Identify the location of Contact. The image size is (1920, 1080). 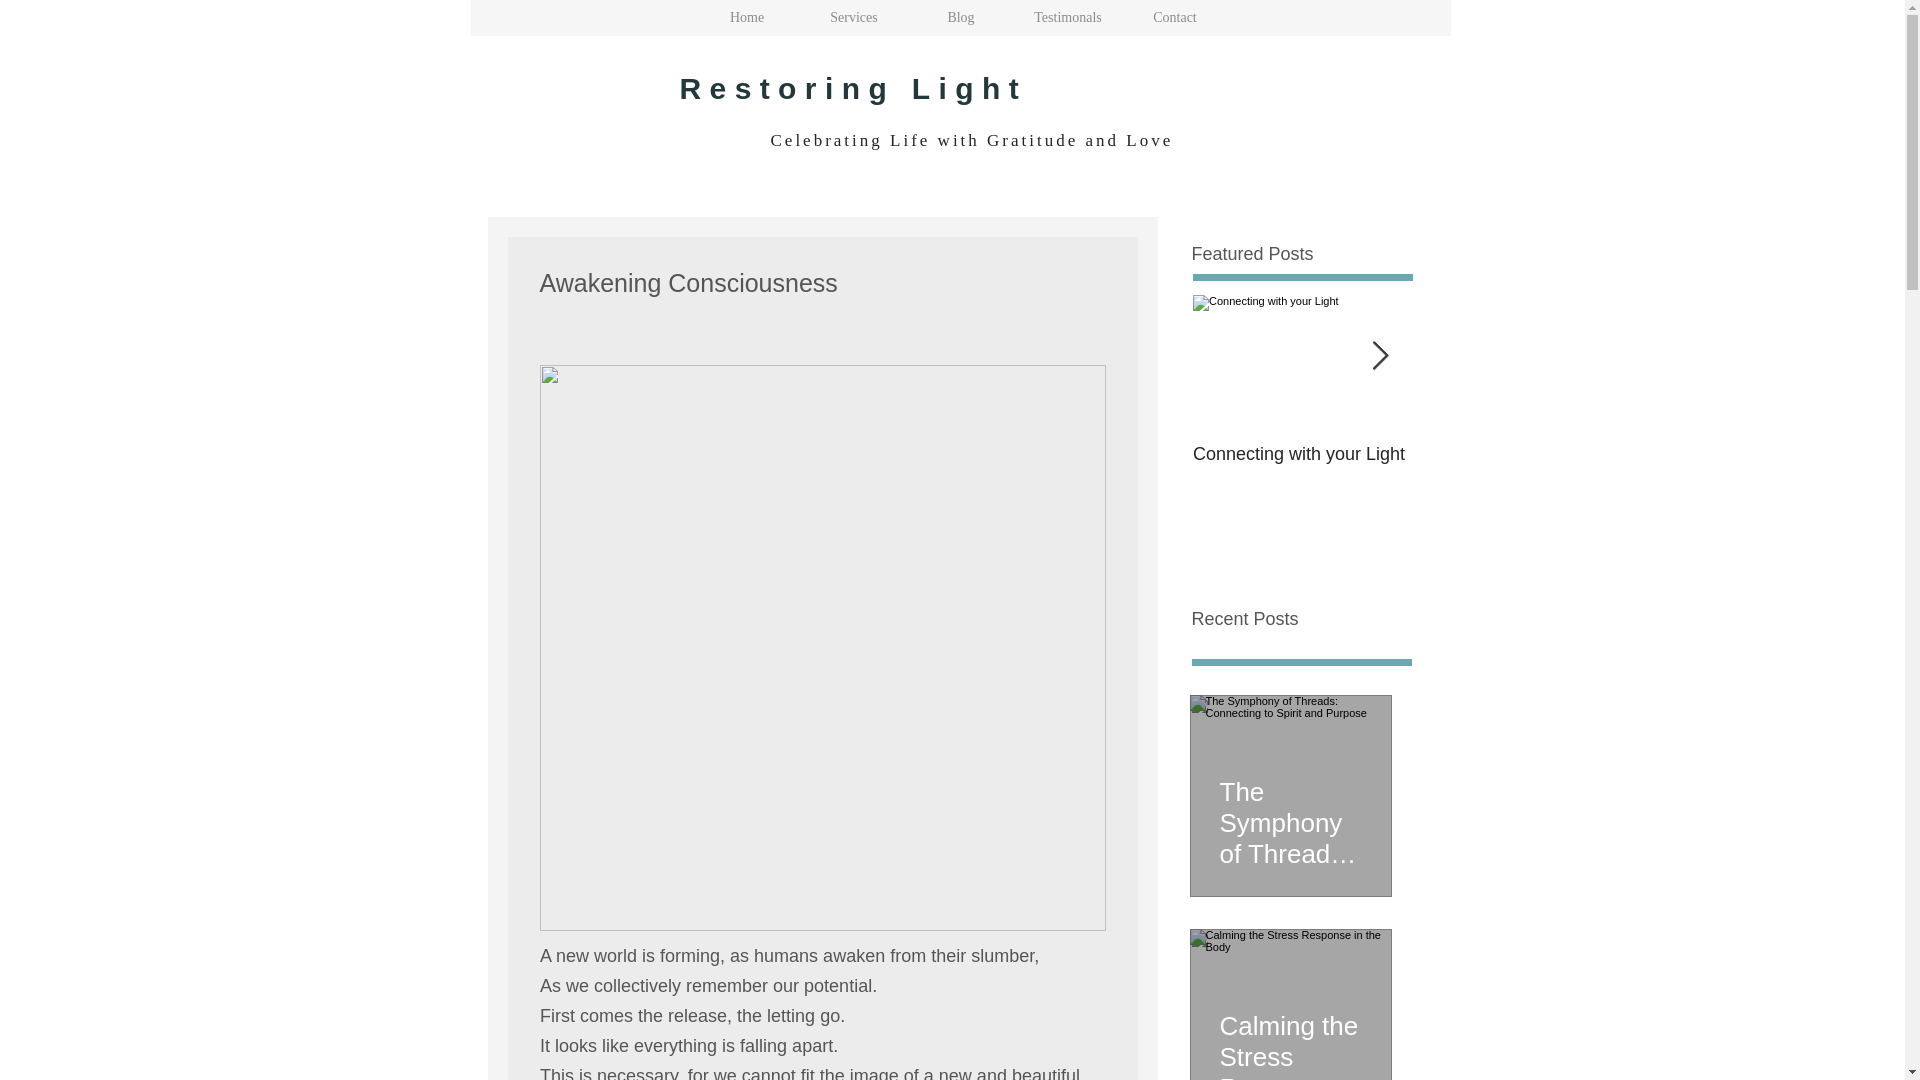
(1174, 18).